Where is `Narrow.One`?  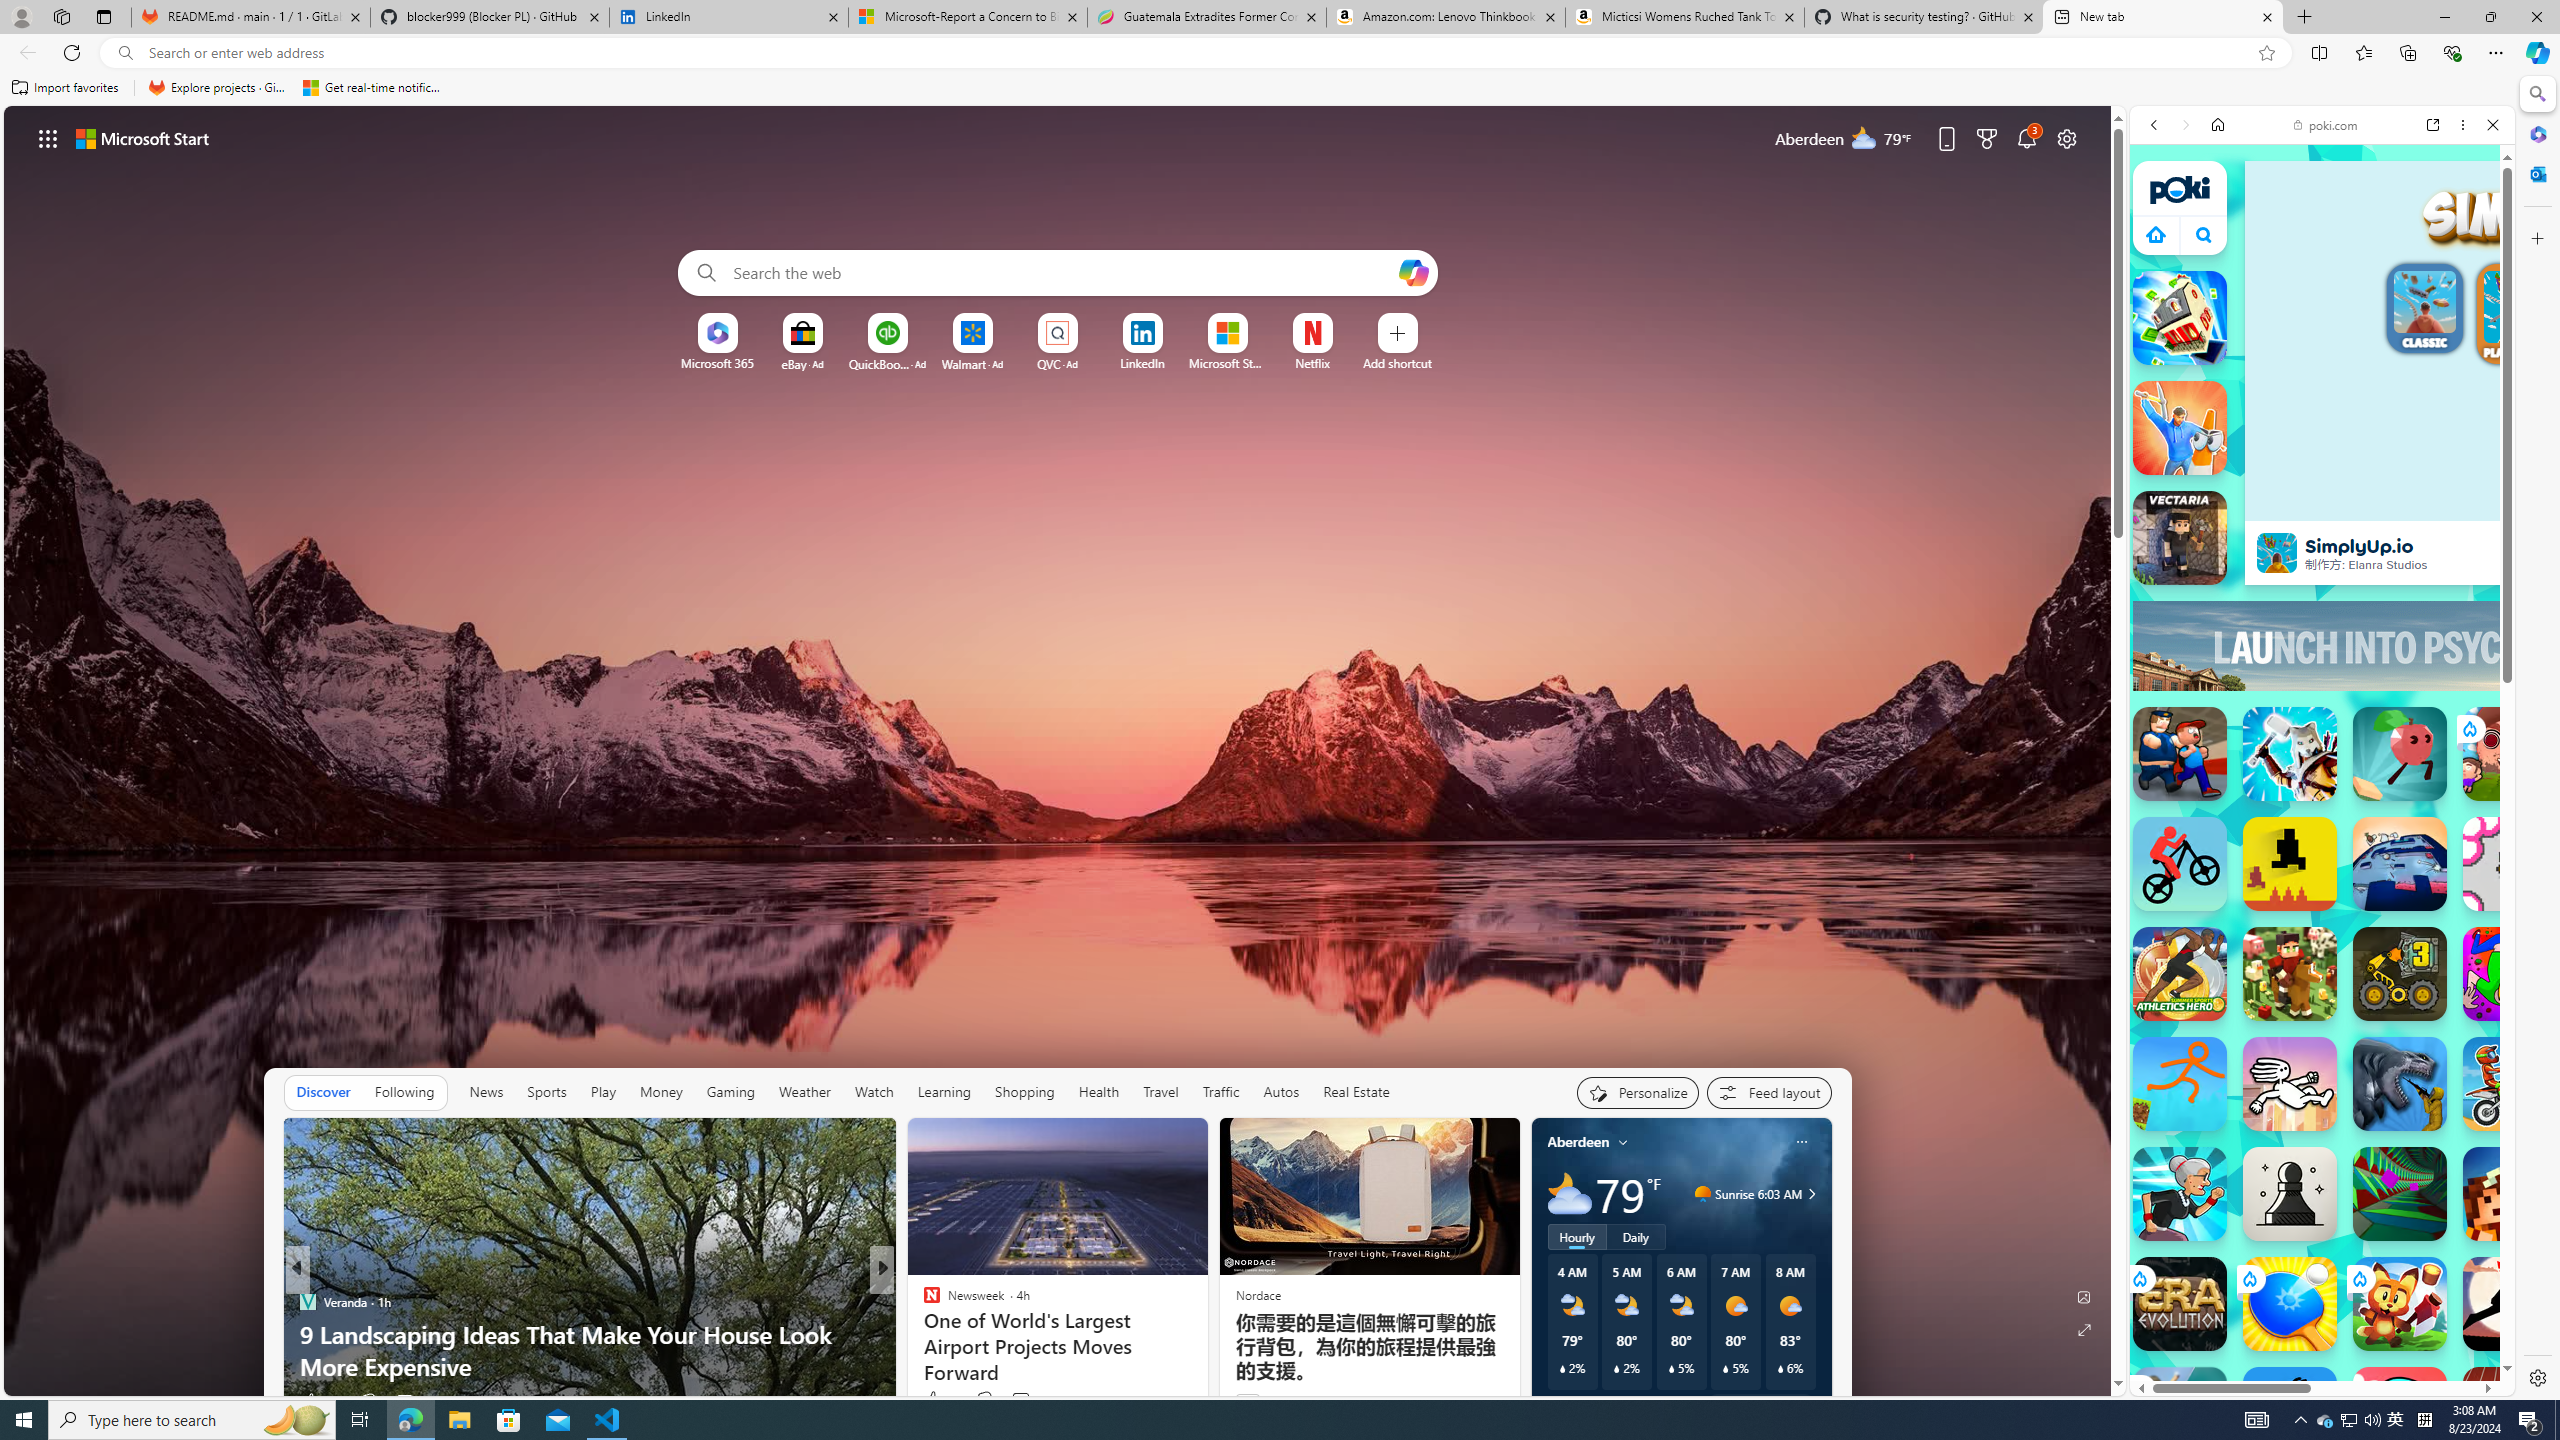
Narrow.One is located at coordinates (2290, 754).